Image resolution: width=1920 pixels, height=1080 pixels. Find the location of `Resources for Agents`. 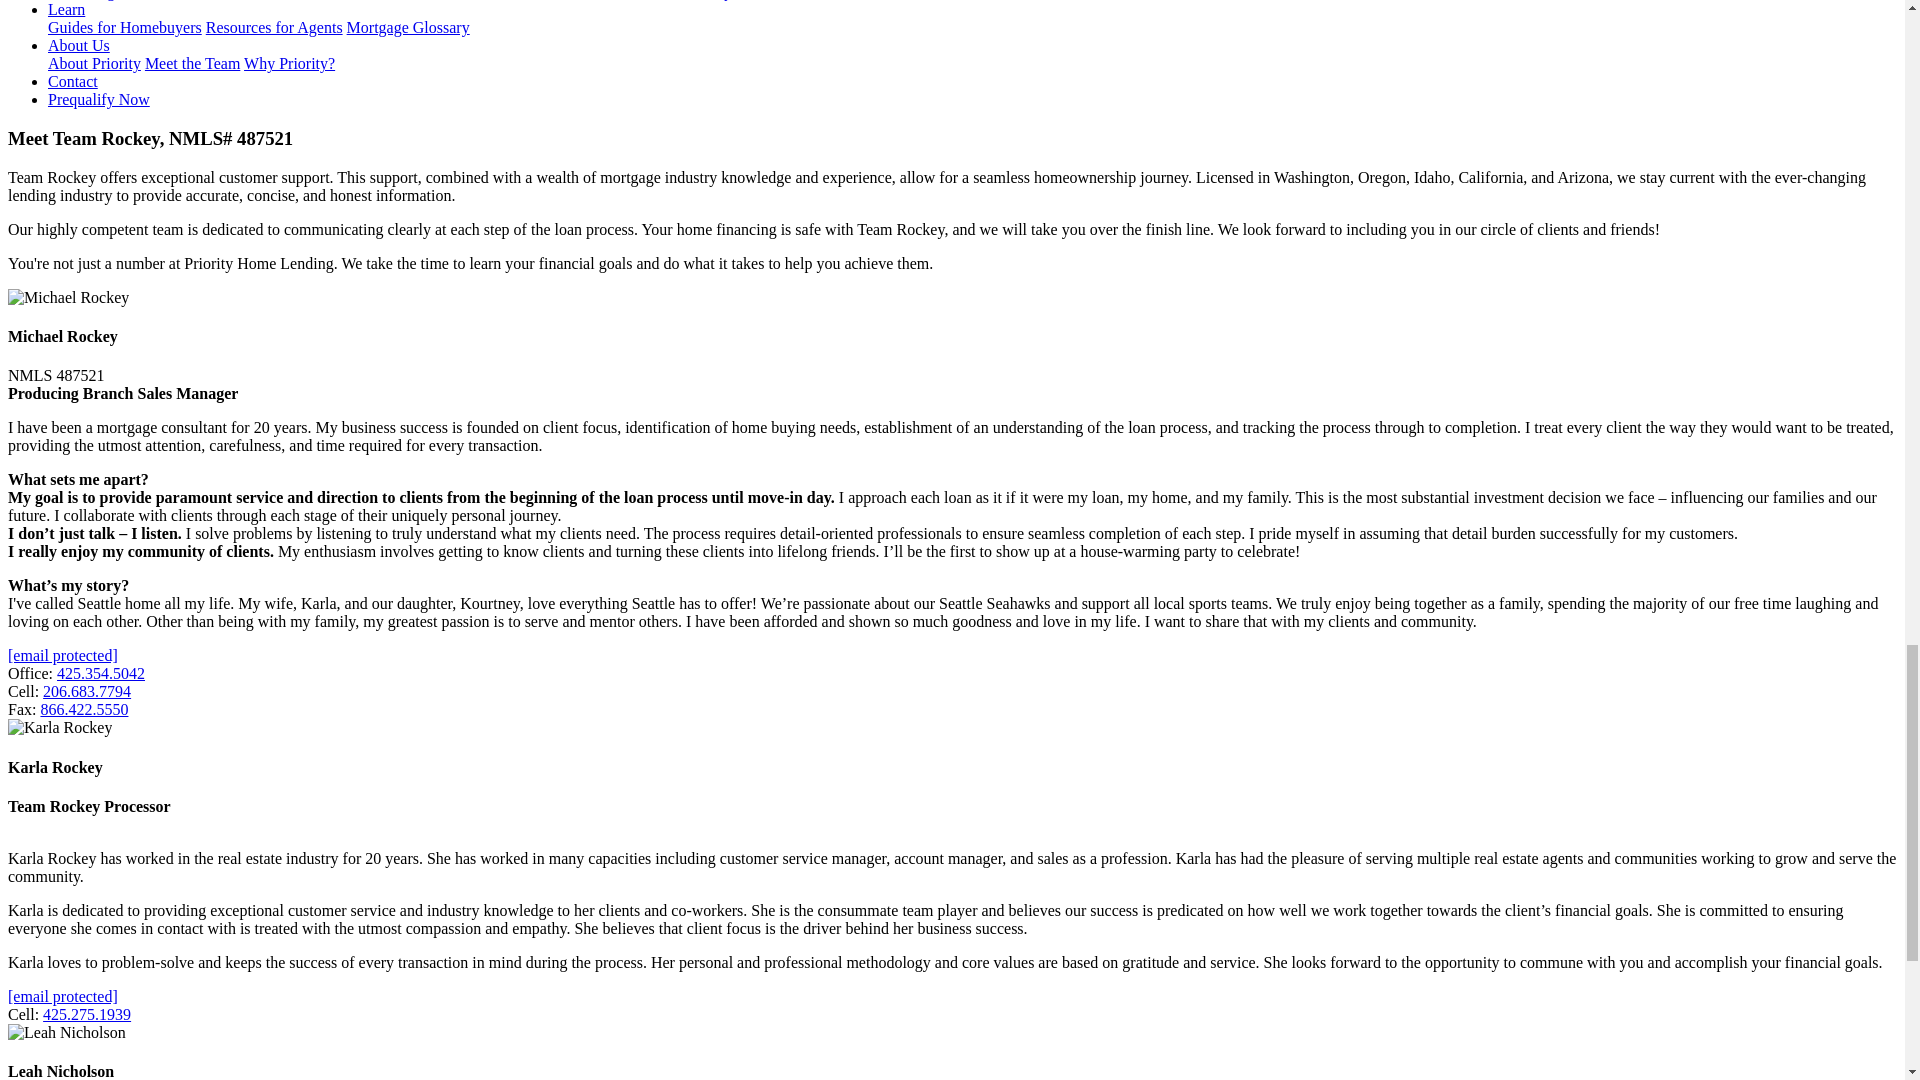

Resources for Agents is located at coordinates (274, 27).